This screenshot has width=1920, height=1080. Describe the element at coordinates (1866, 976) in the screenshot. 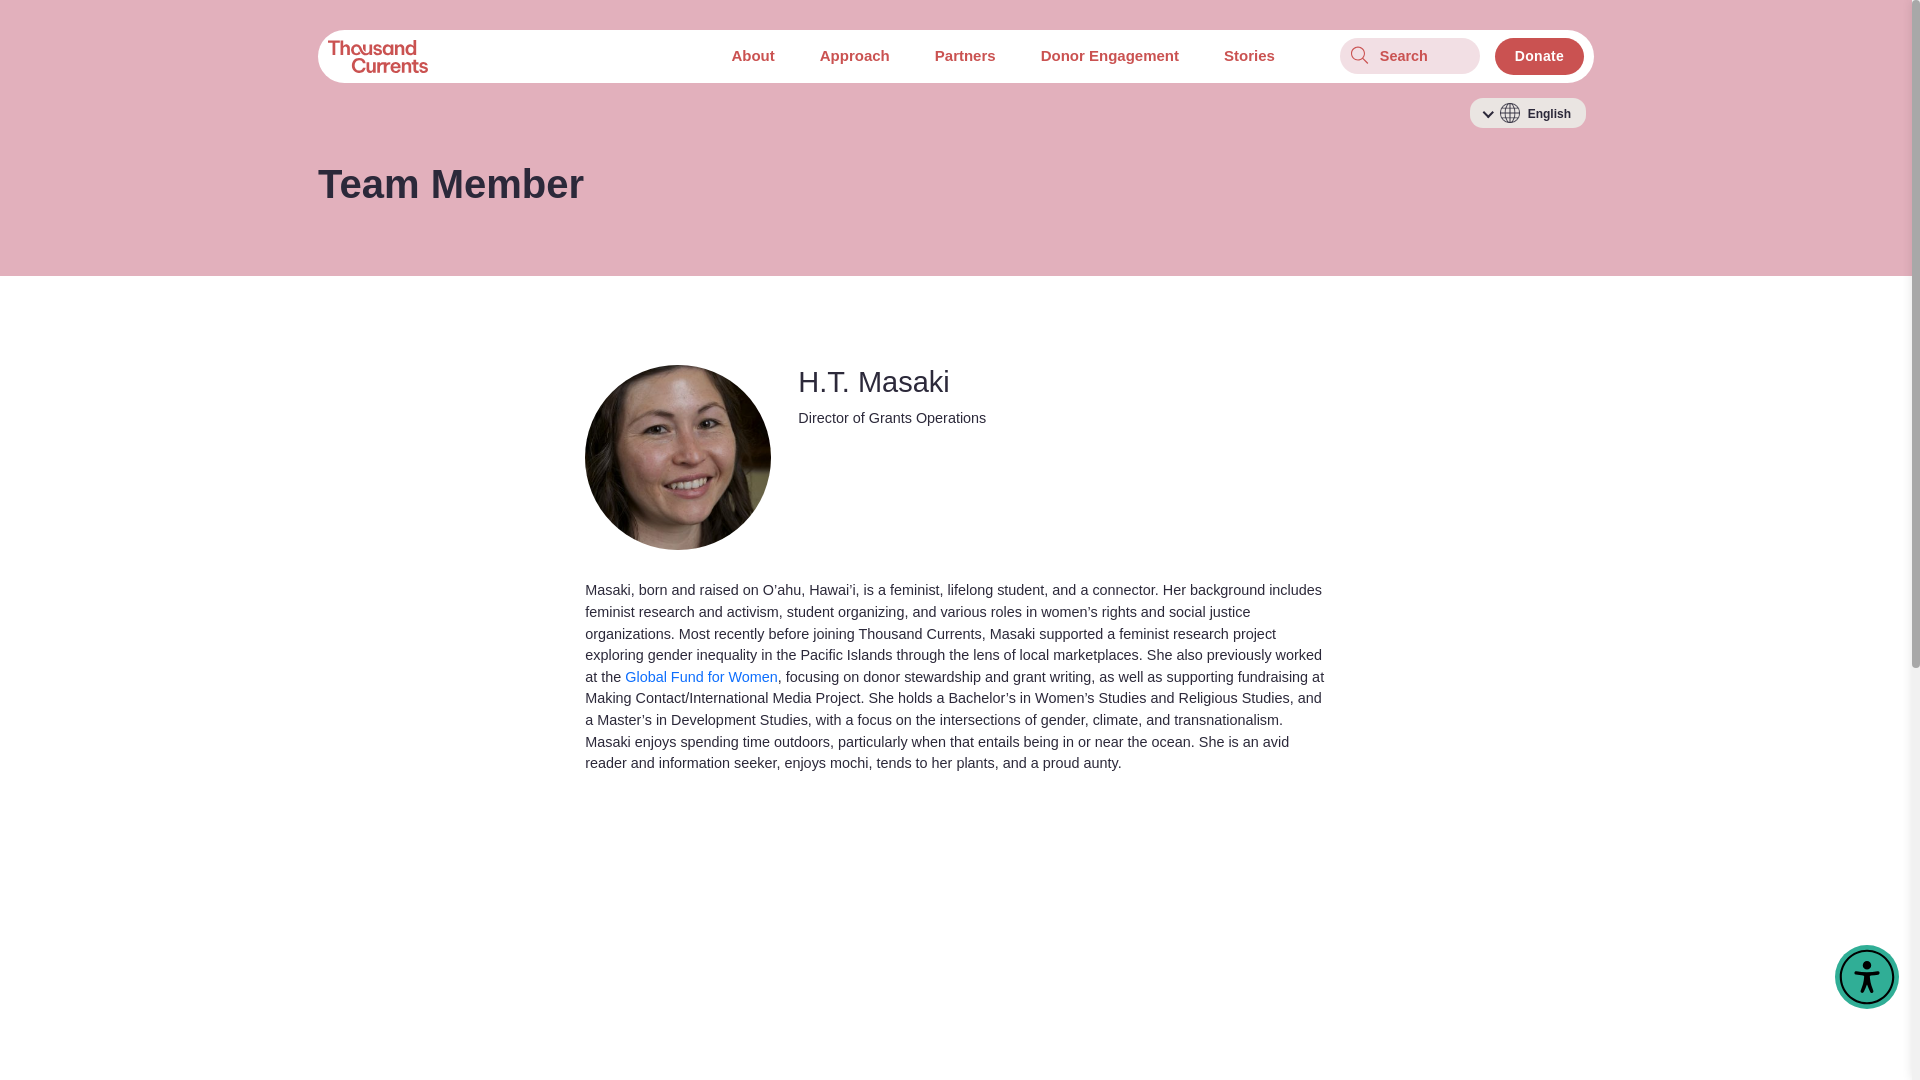

I see `Accessibility Menu` at that location.